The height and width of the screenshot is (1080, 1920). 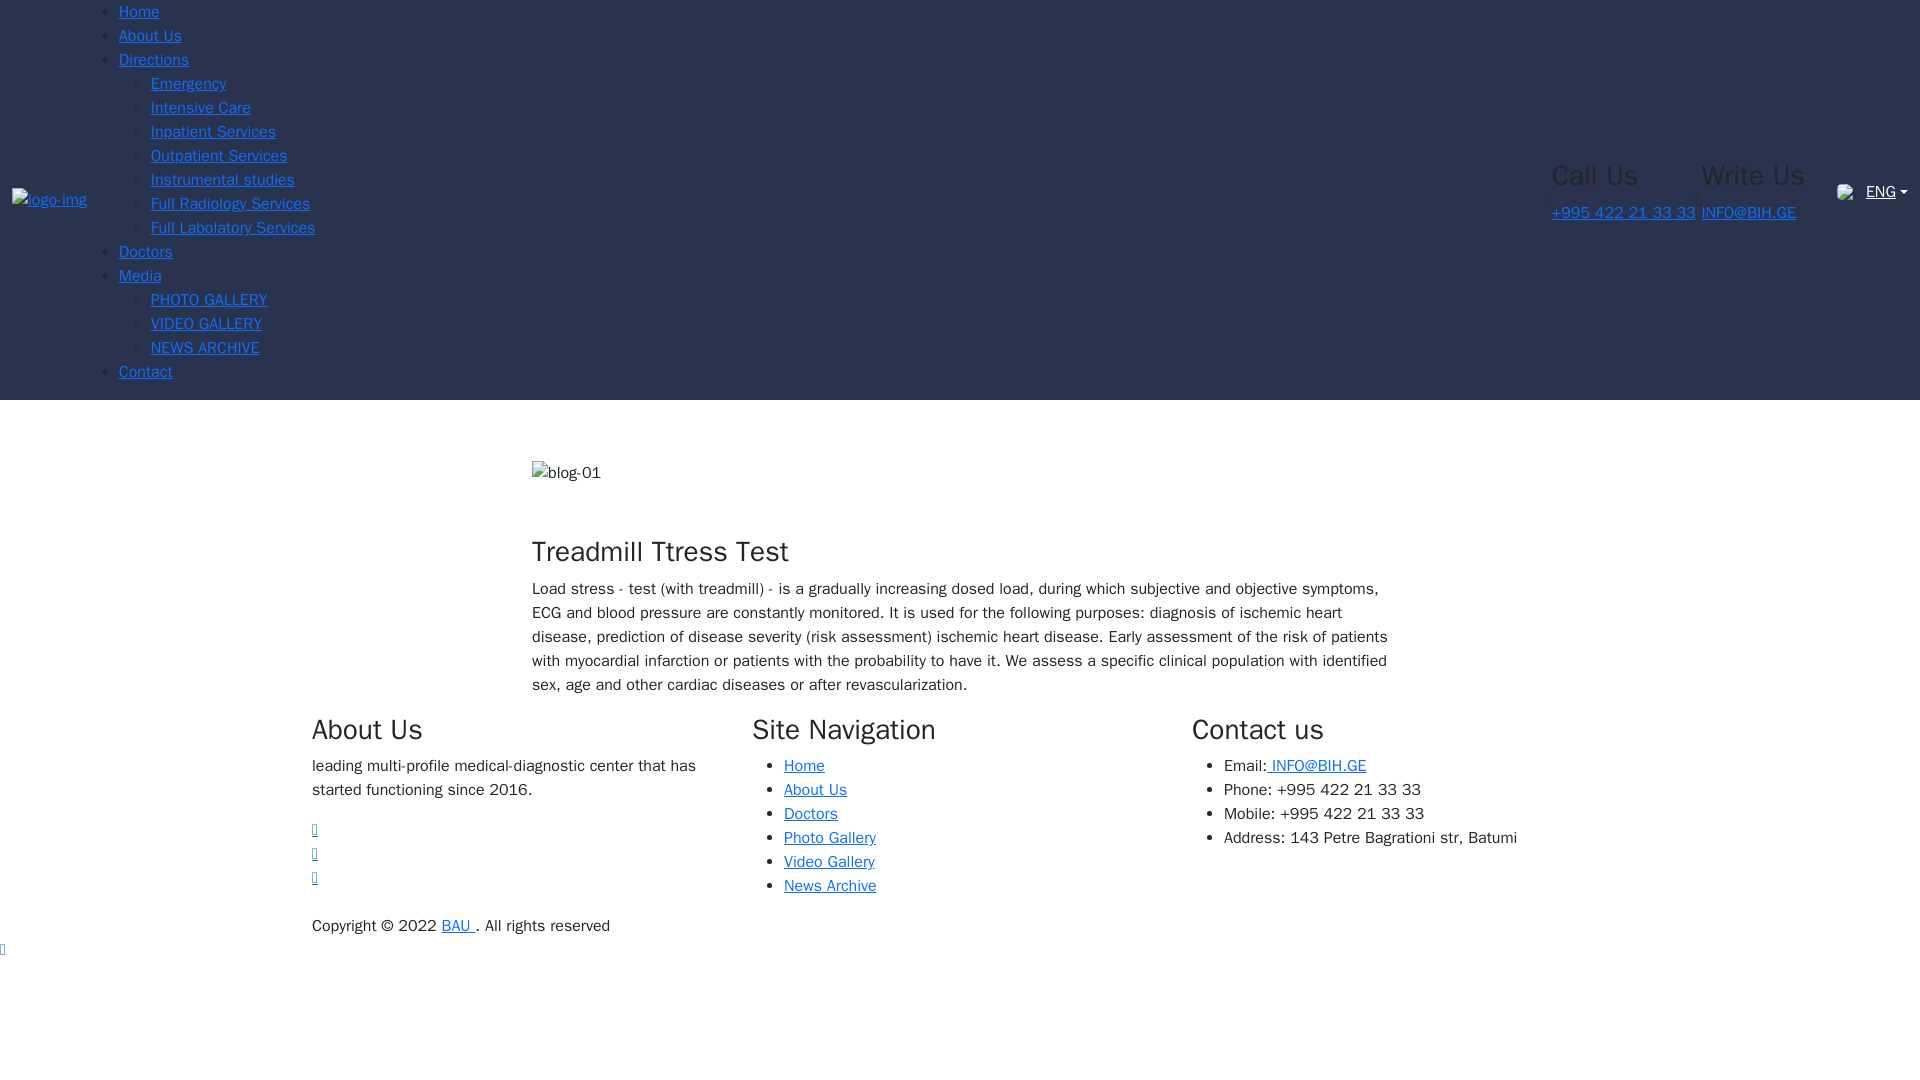 What do you see at coordinates (146, 372) in the screenshot?
I see `Contact` at bounding box center [146, 372].